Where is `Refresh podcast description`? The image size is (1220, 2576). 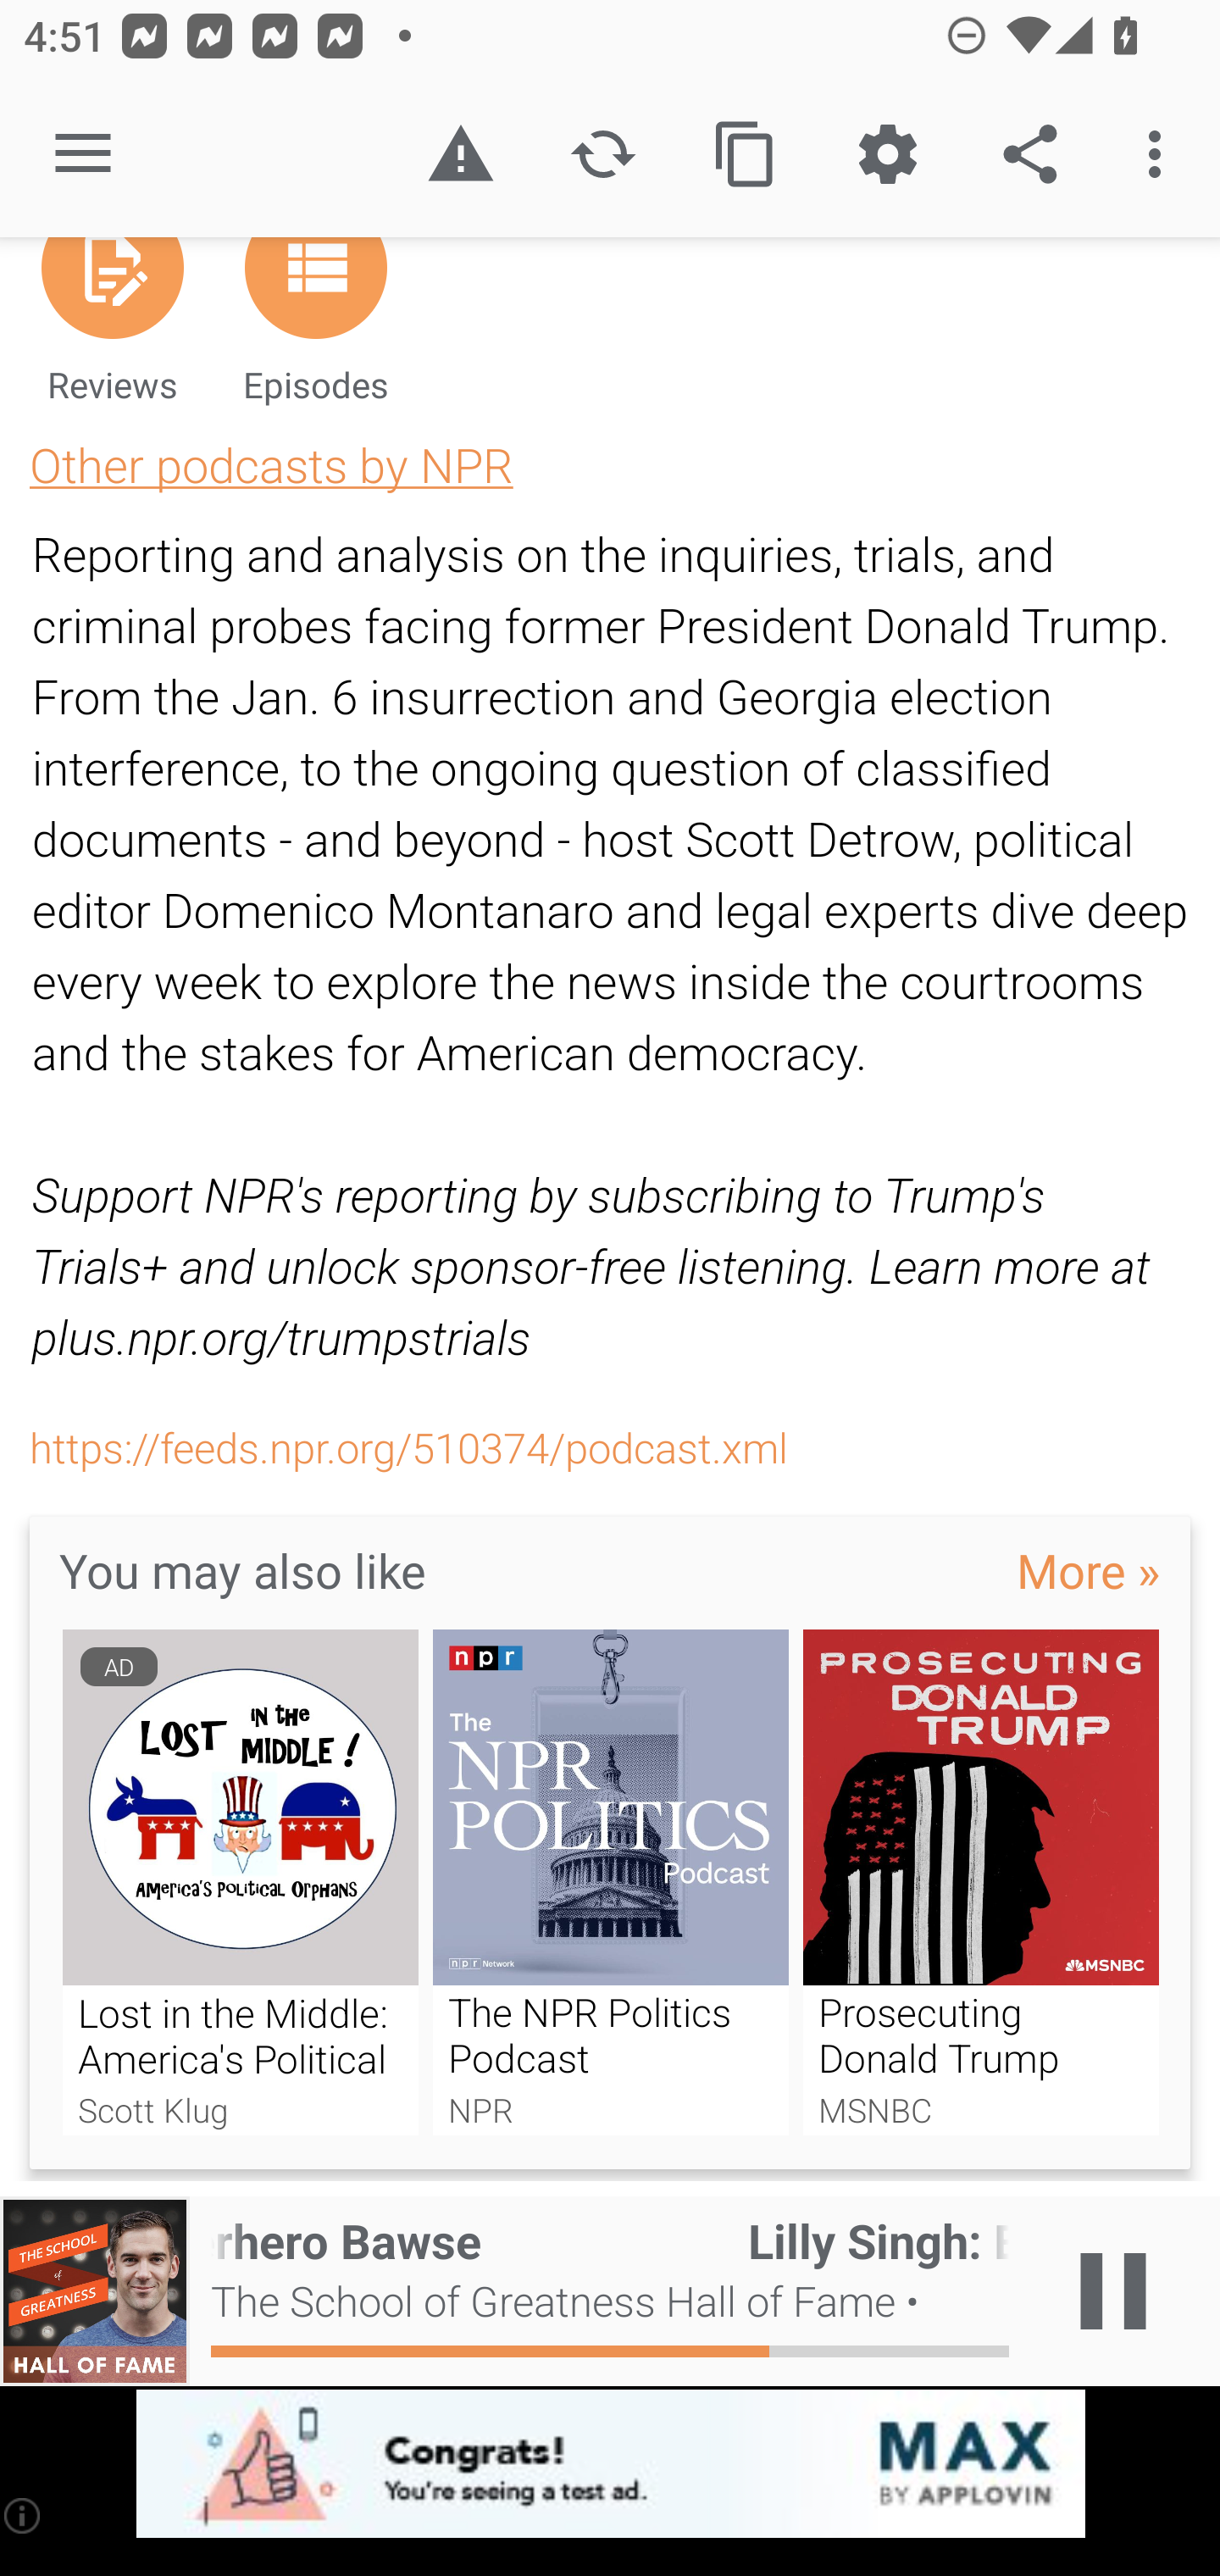
Refresh podcast description is located at coordinates (603, 154).